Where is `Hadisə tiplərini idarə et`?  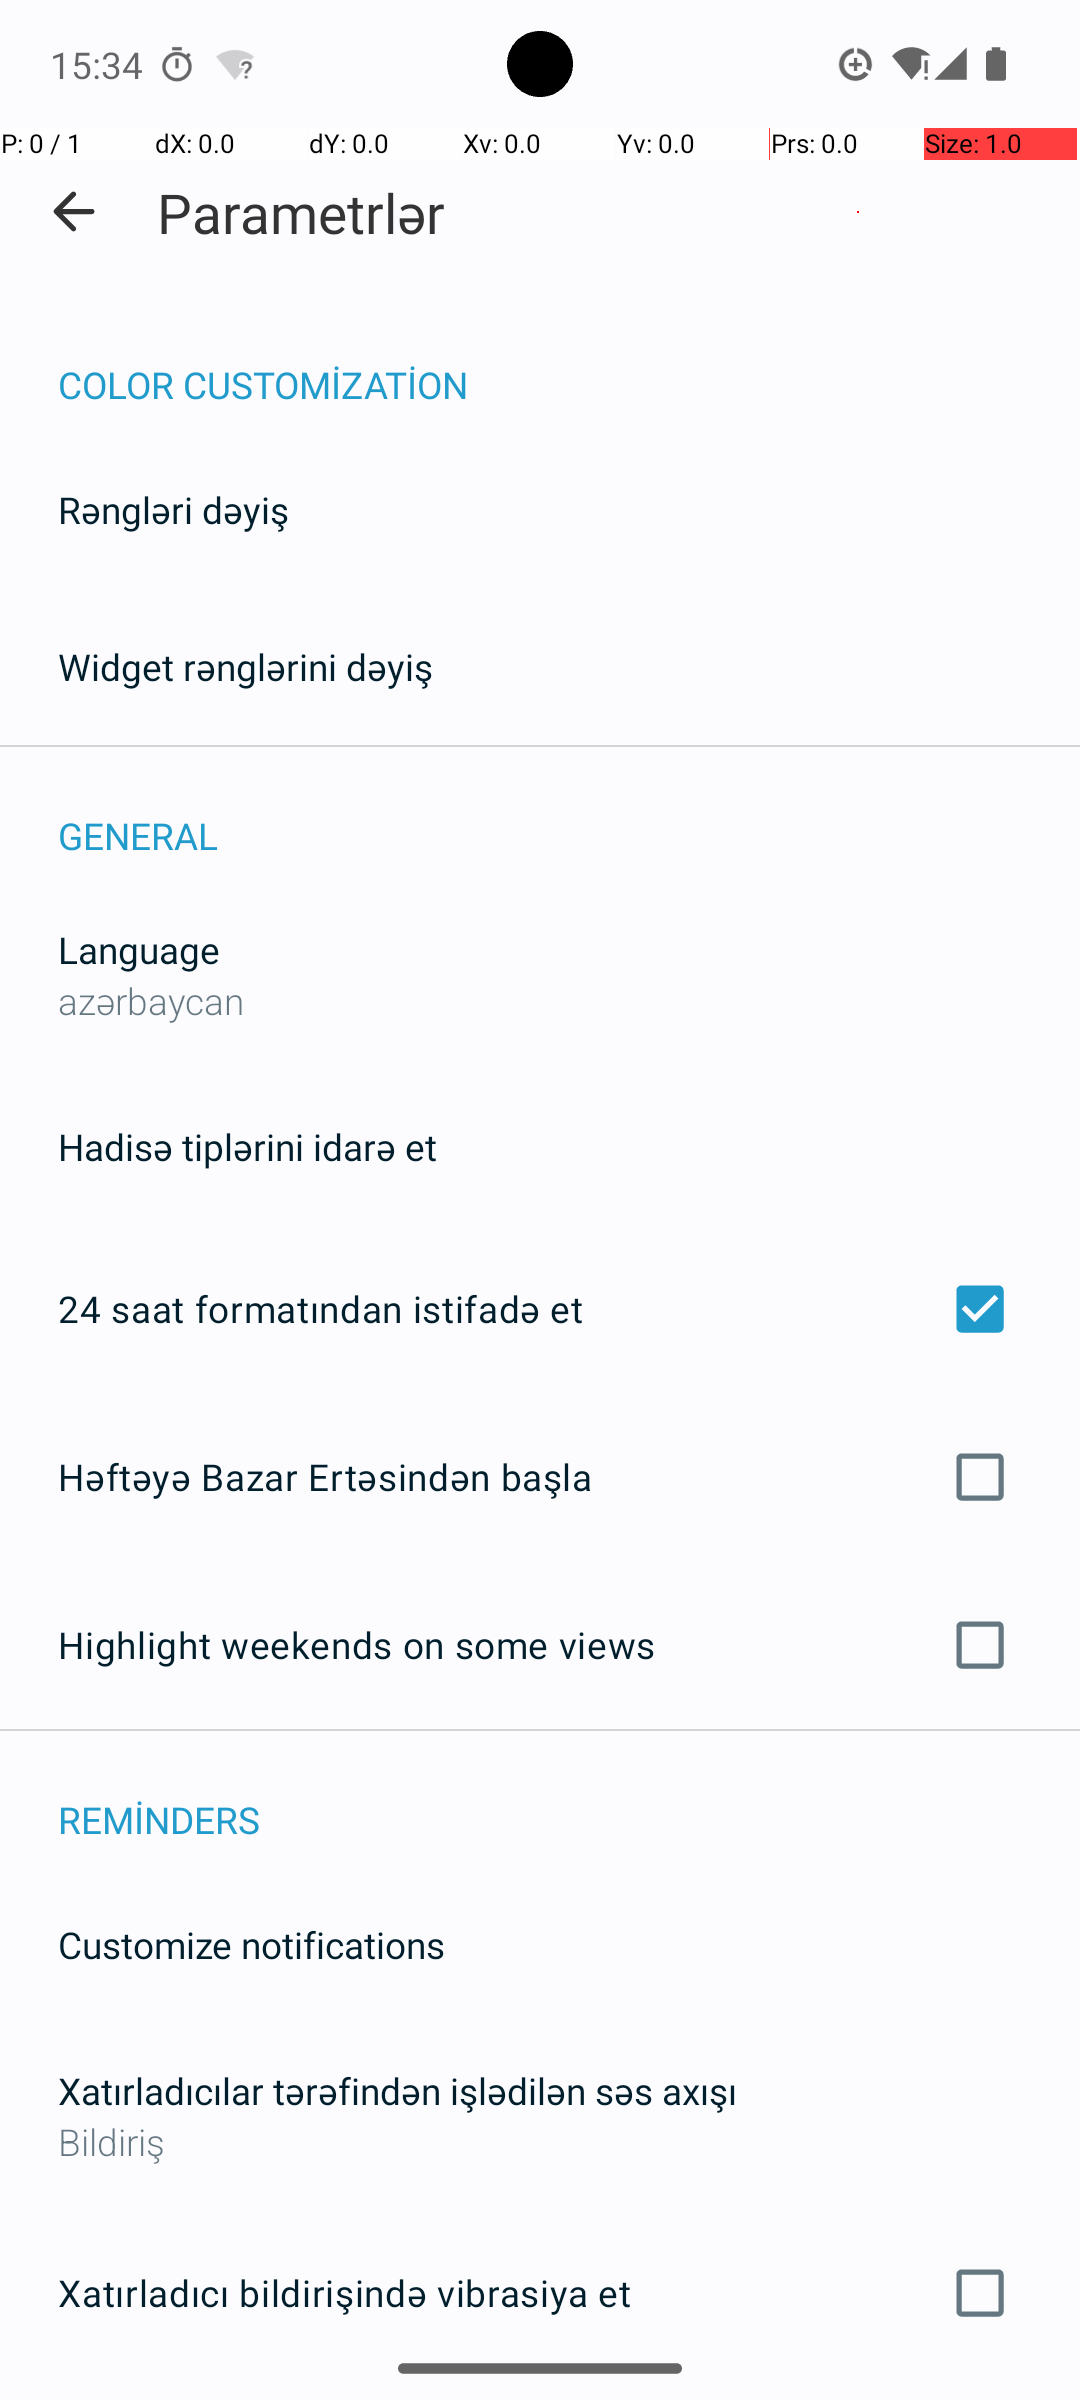
Hadisə tiplərini idarə et is located at coordinates (248, 1146).